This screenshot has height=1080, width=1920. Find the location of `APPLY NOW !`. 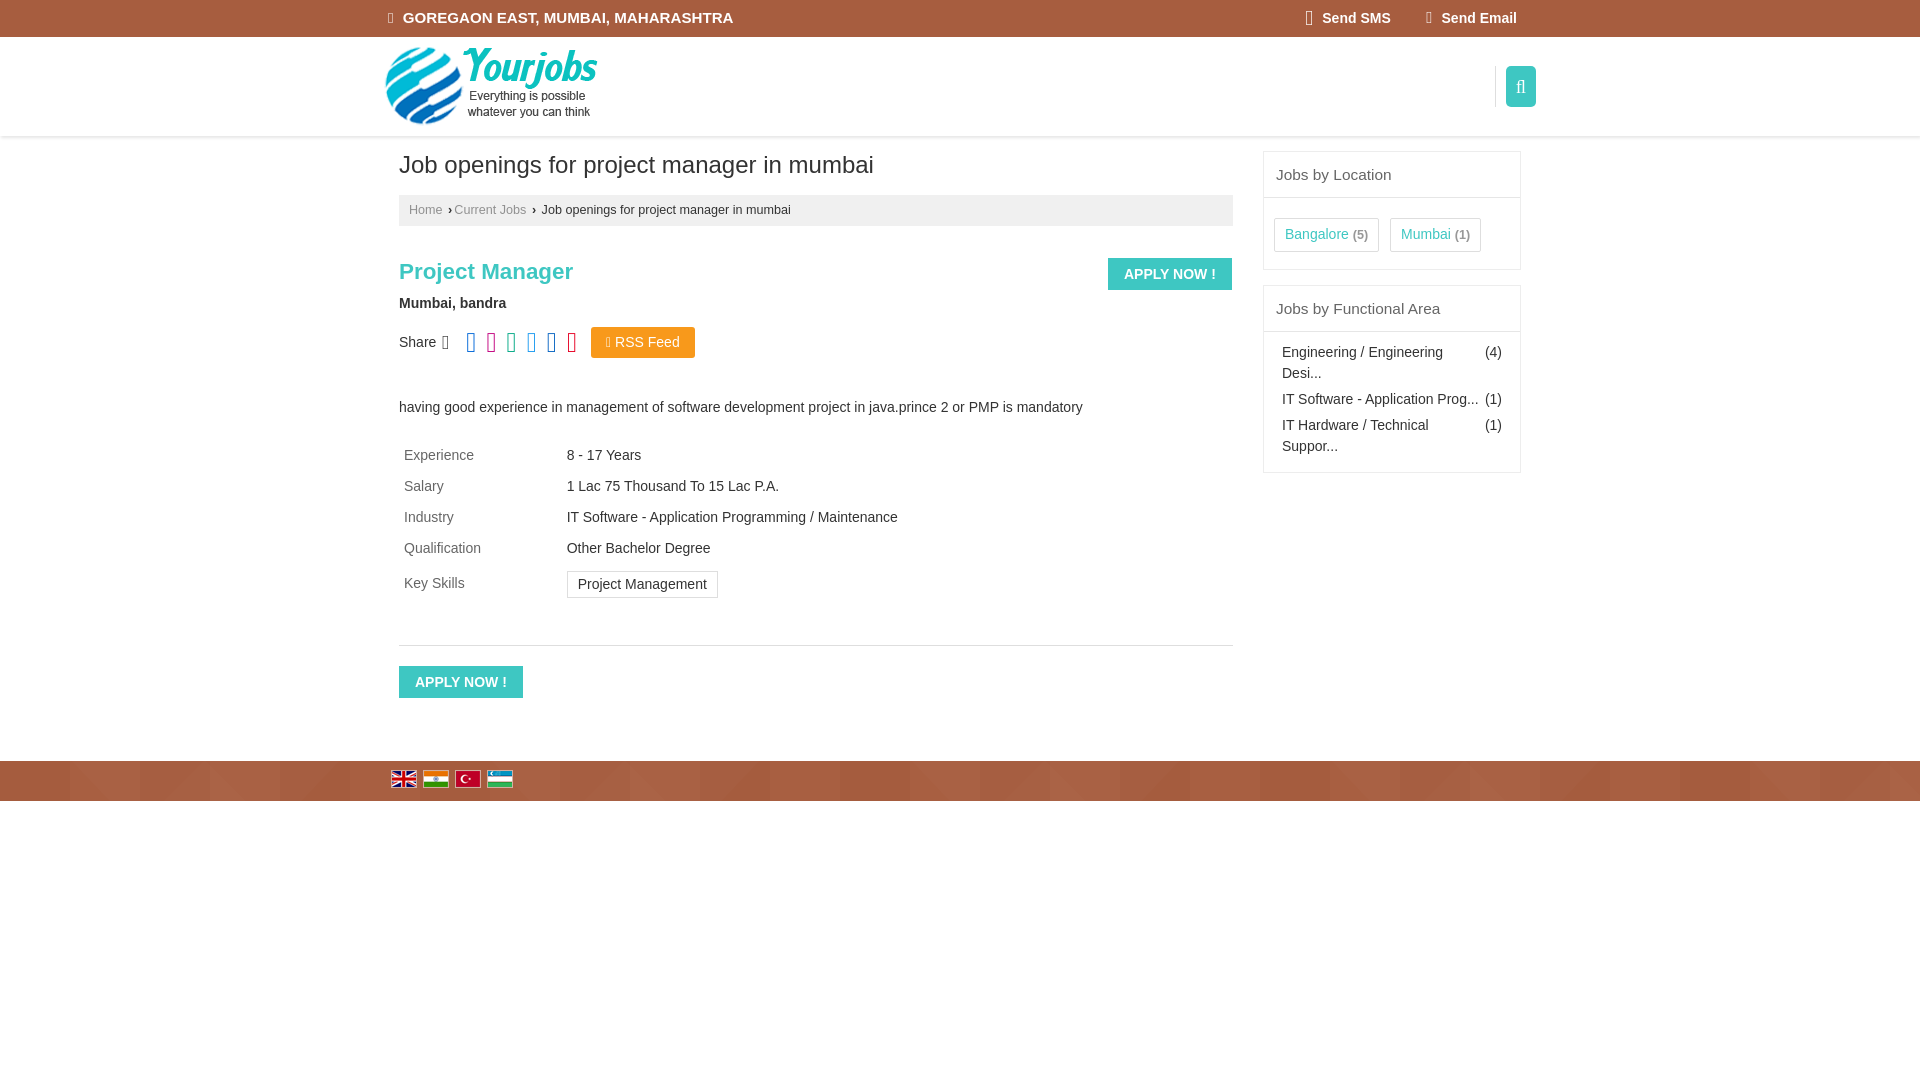

APPLY NOW ! is located at coordinates (1170, 274).